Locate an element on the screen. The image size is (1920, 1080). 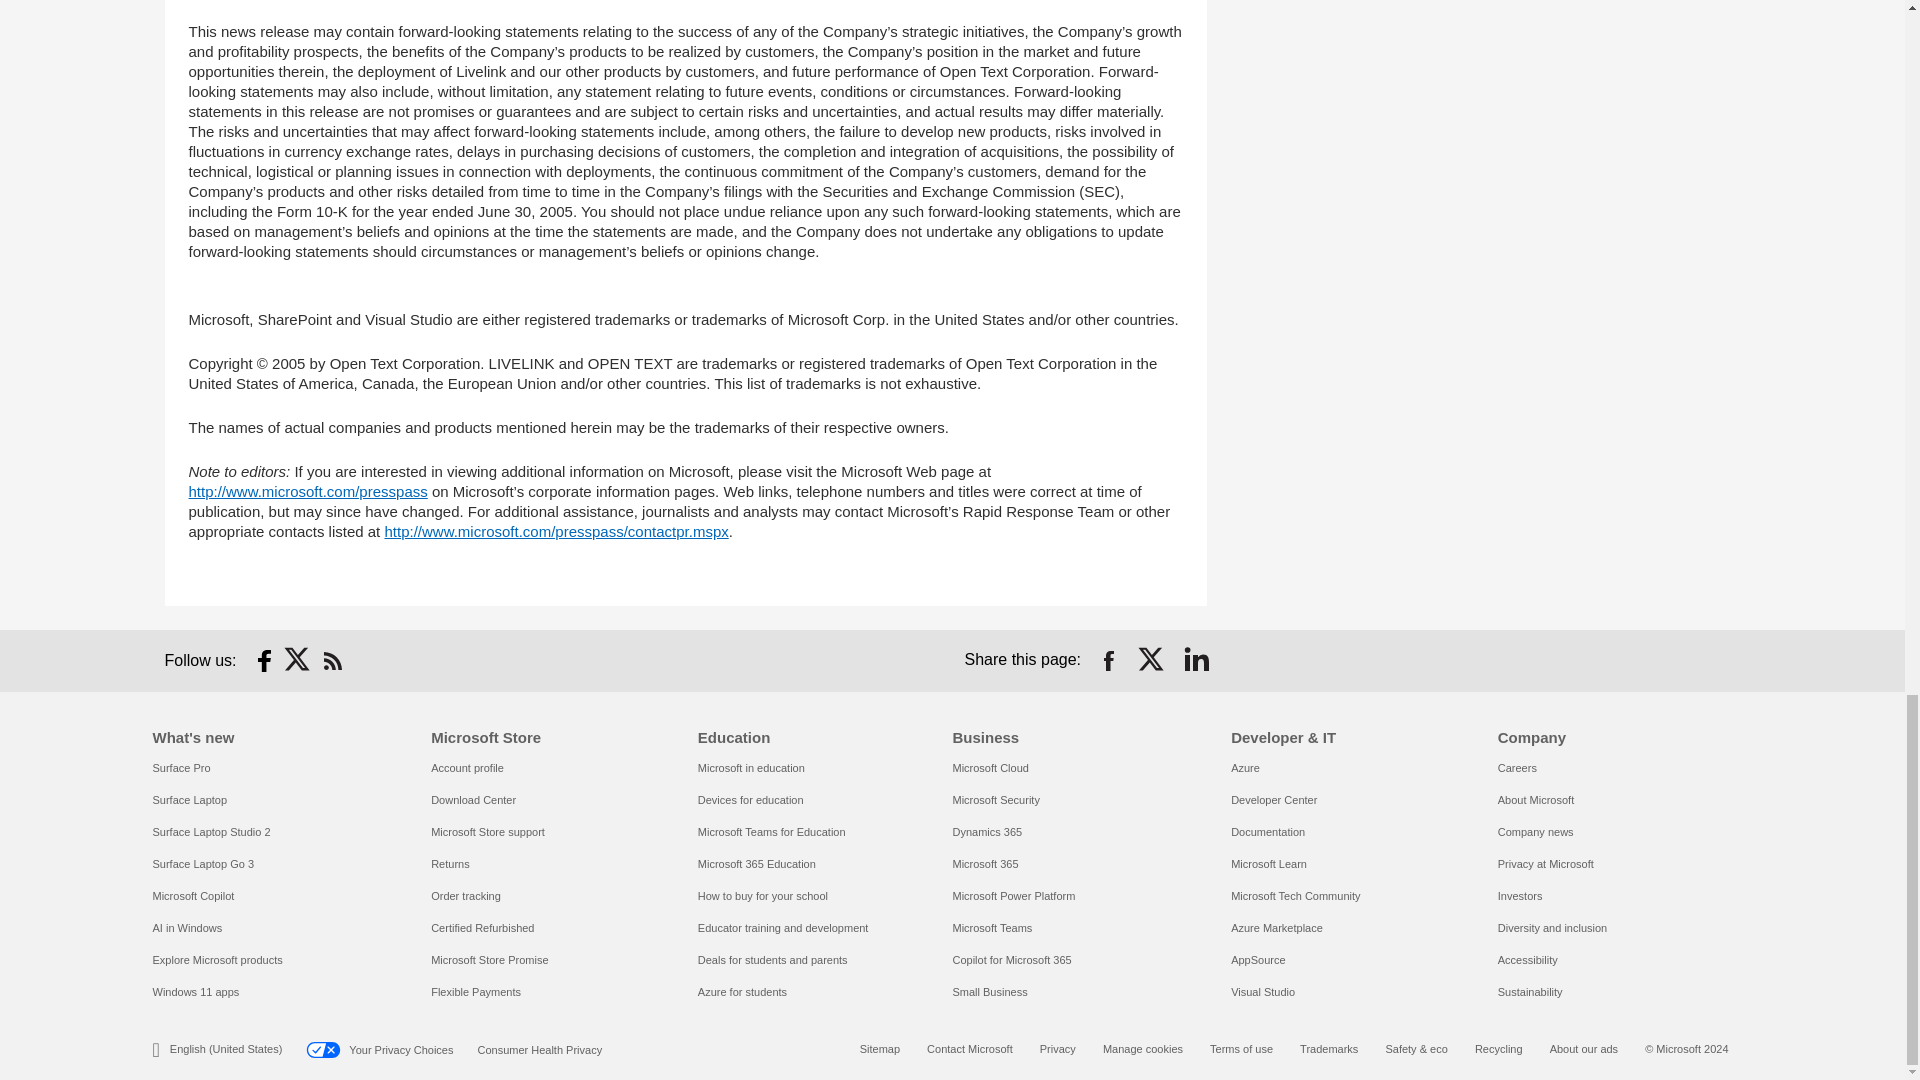
Share on Facebook is located at coordinates (1108, 660).